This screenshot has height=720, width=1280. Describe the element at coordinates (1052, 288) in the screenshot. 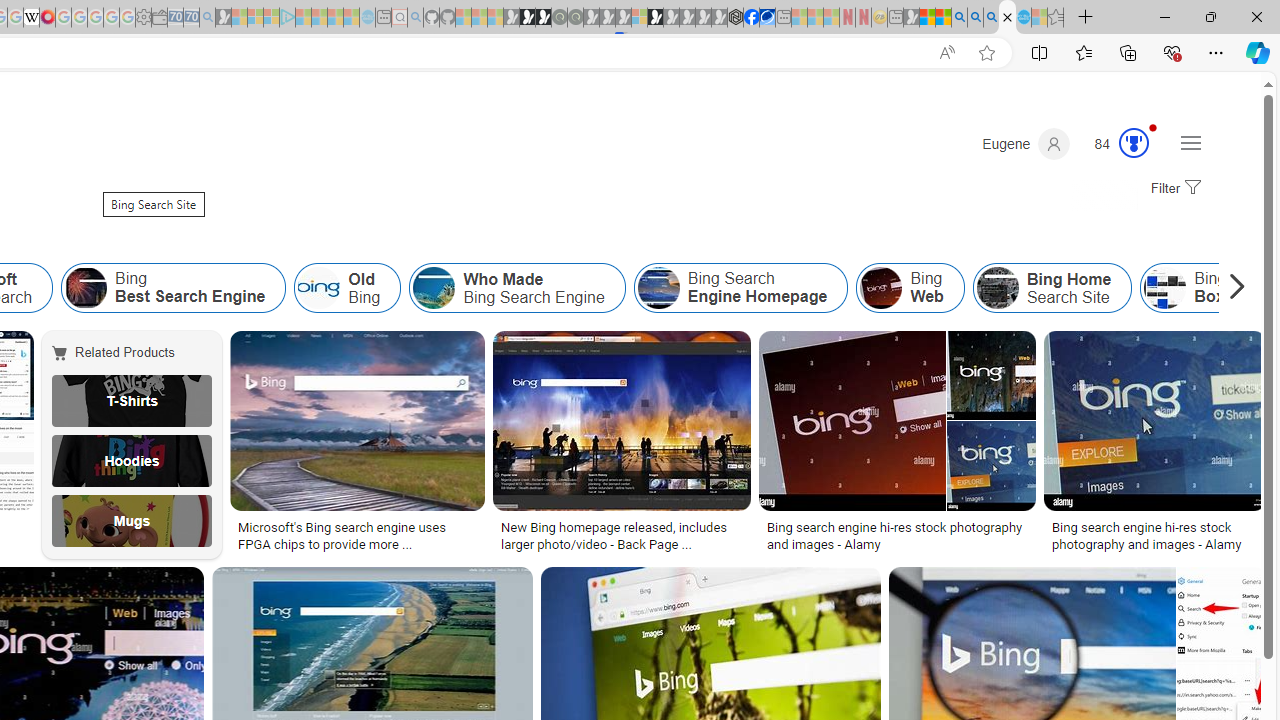

I see `Bing Home Search Site` at that location.